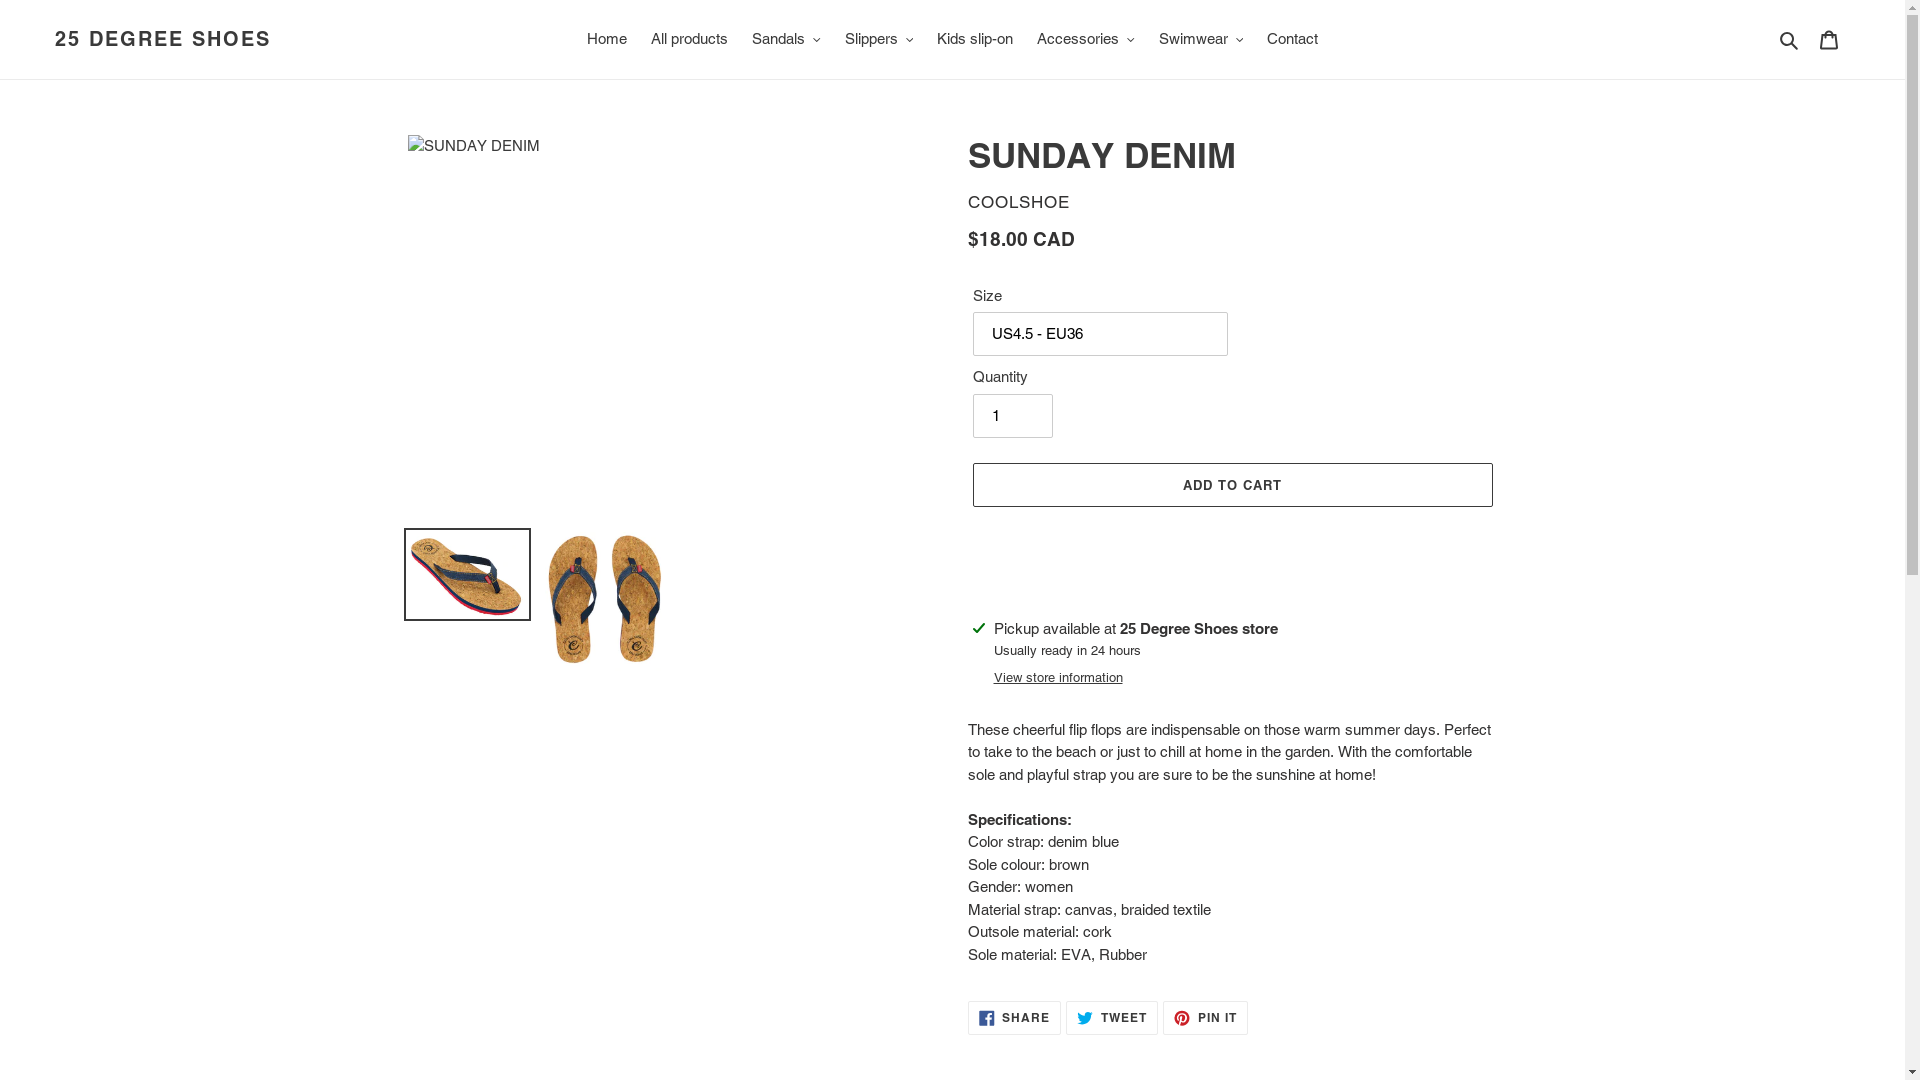 This screenshot has height=1080, width=1920. I want to click on 25 DEGREE SHOES, so click(163, 39).